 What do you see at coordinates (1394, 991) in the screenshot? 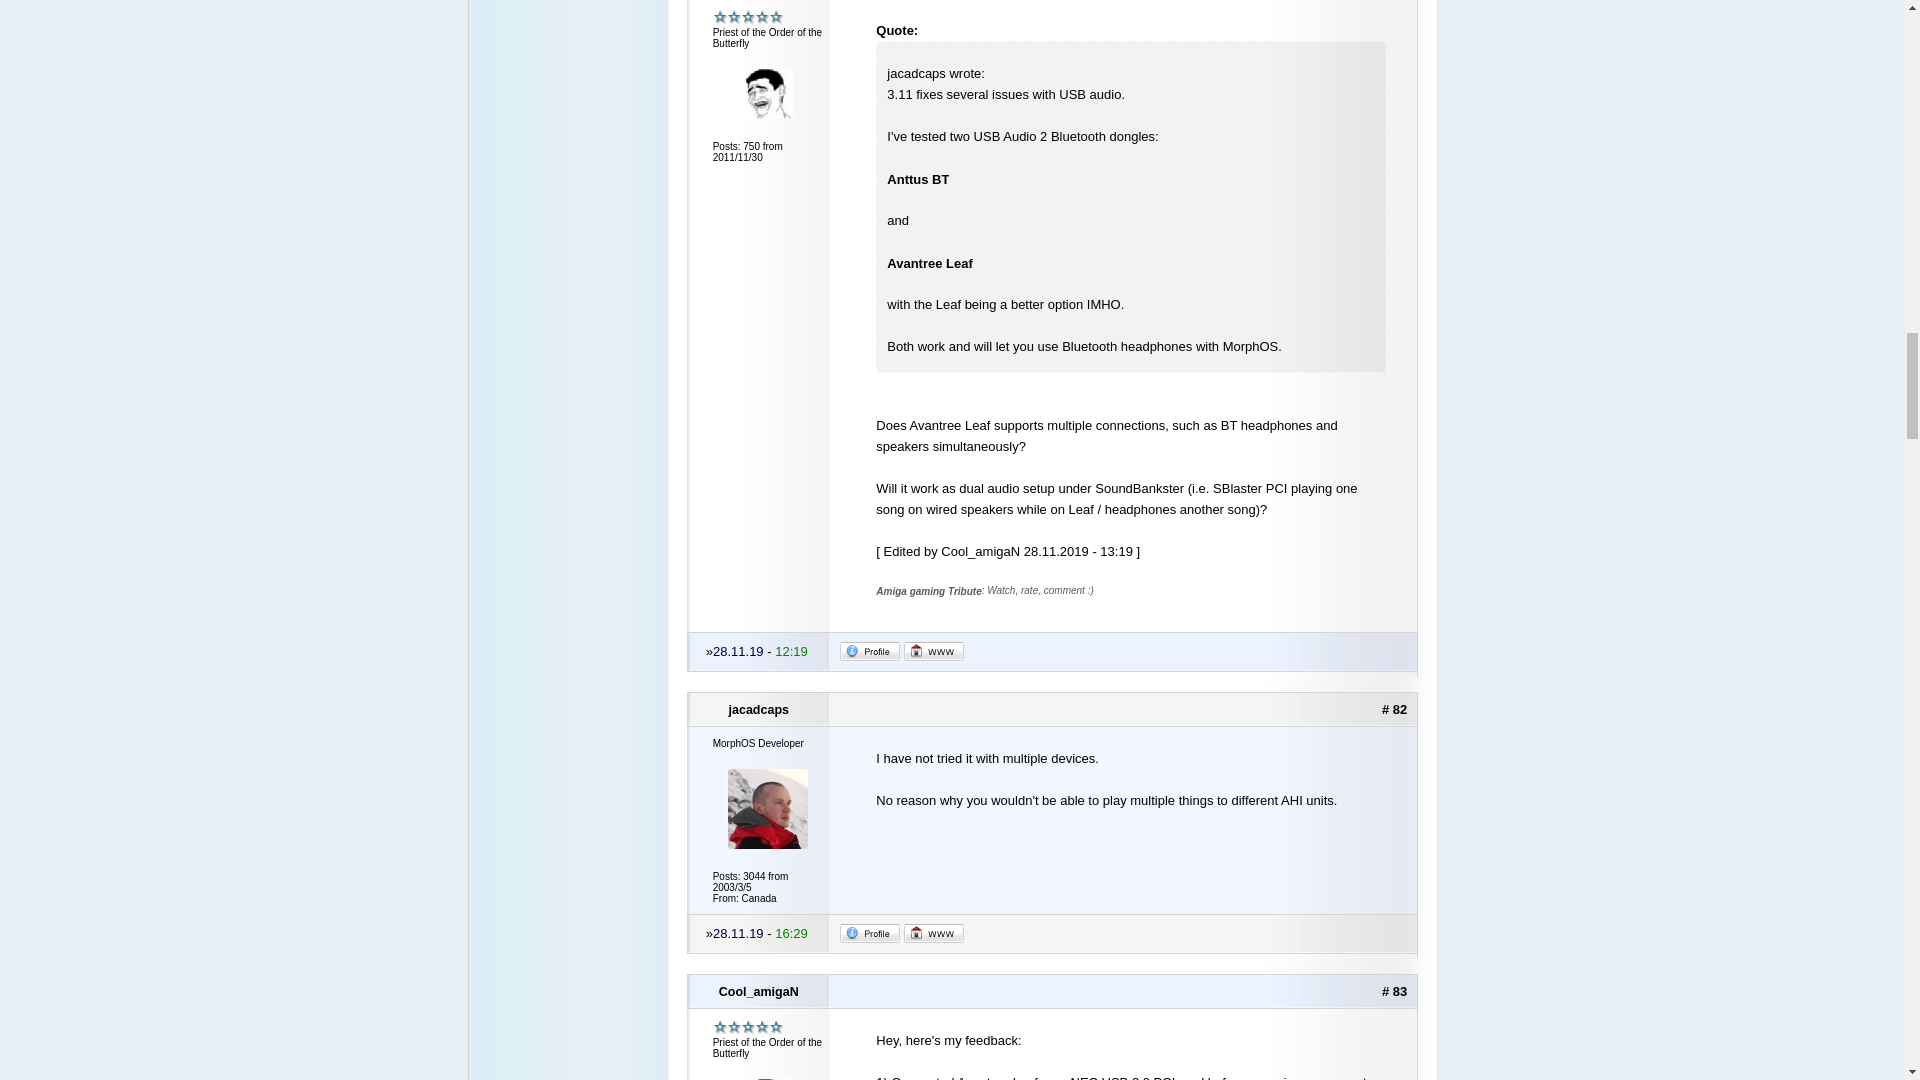
I see `Show alone this post...` at bounding box center [1394, 991].